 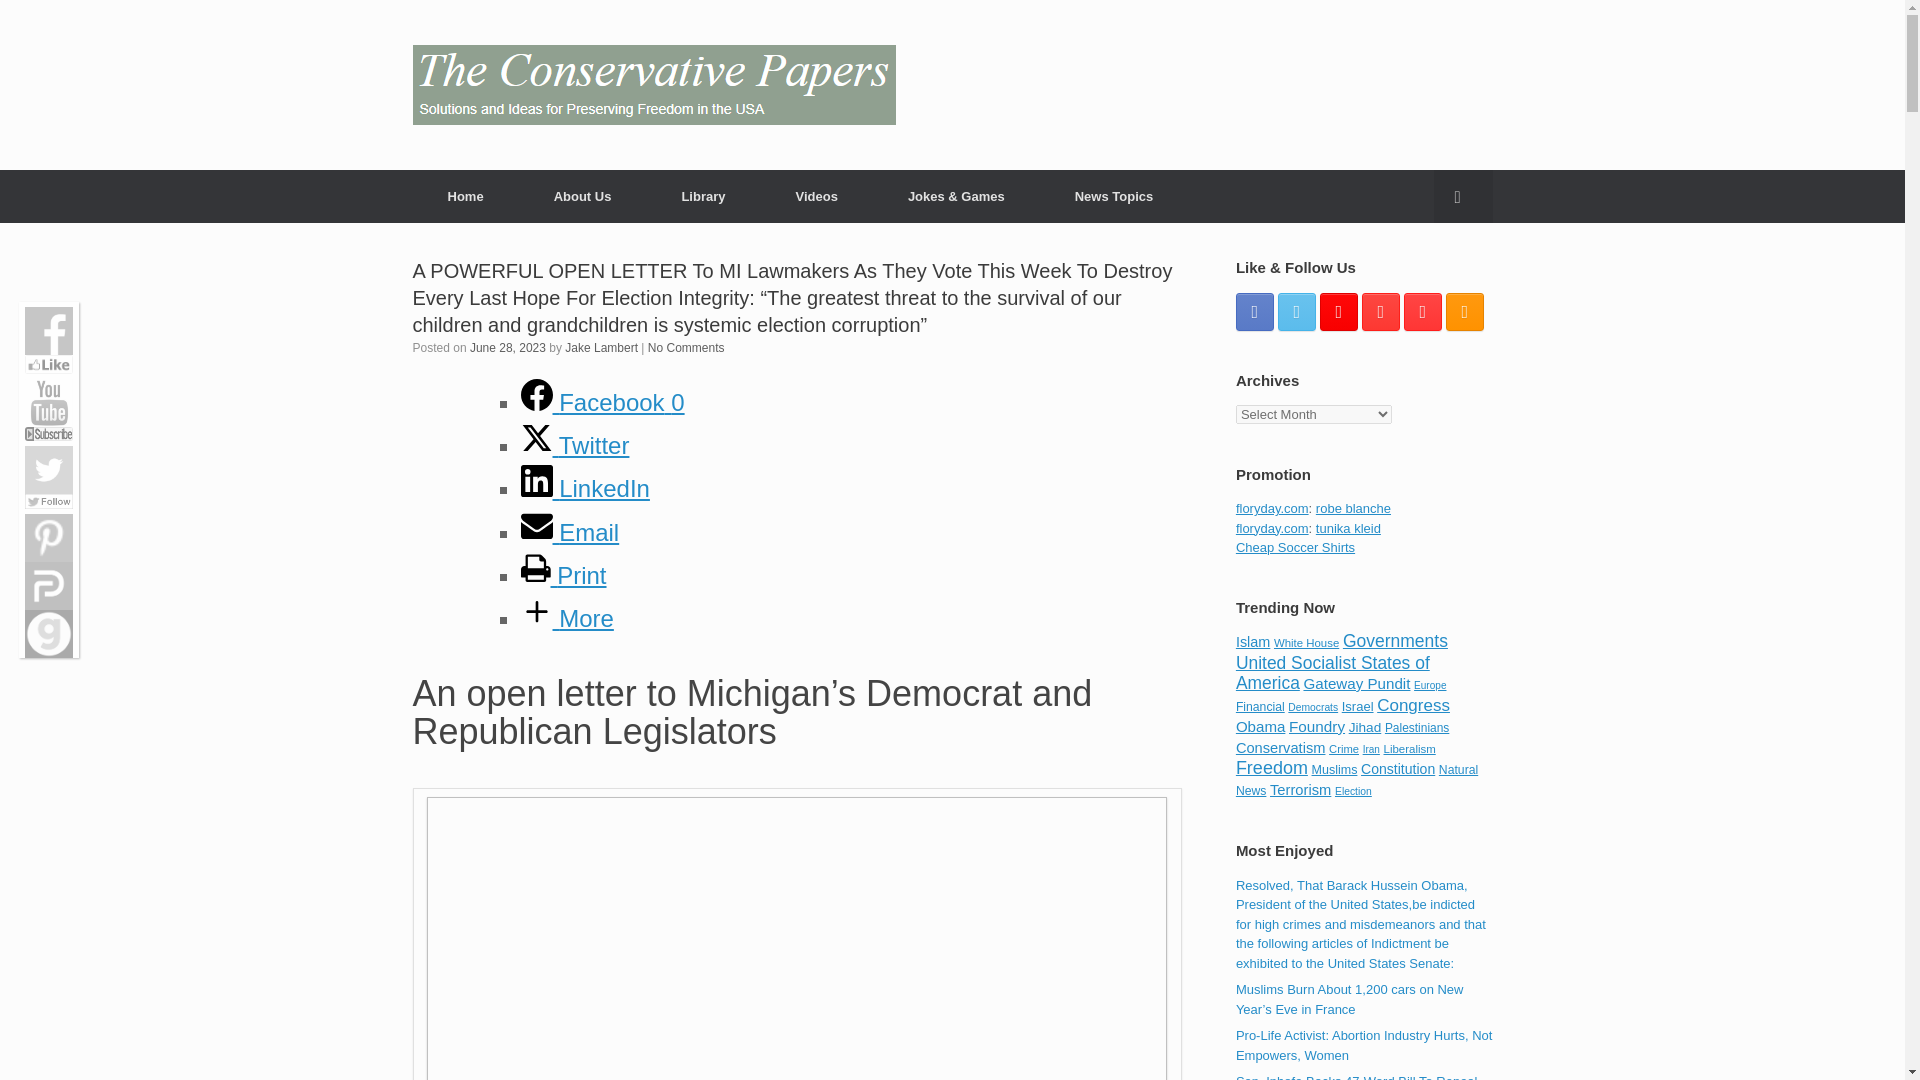 What do you see at coordinates (1114, 196) in the screenshot?
I see `News Topics` at bounding box center [1114, 196].